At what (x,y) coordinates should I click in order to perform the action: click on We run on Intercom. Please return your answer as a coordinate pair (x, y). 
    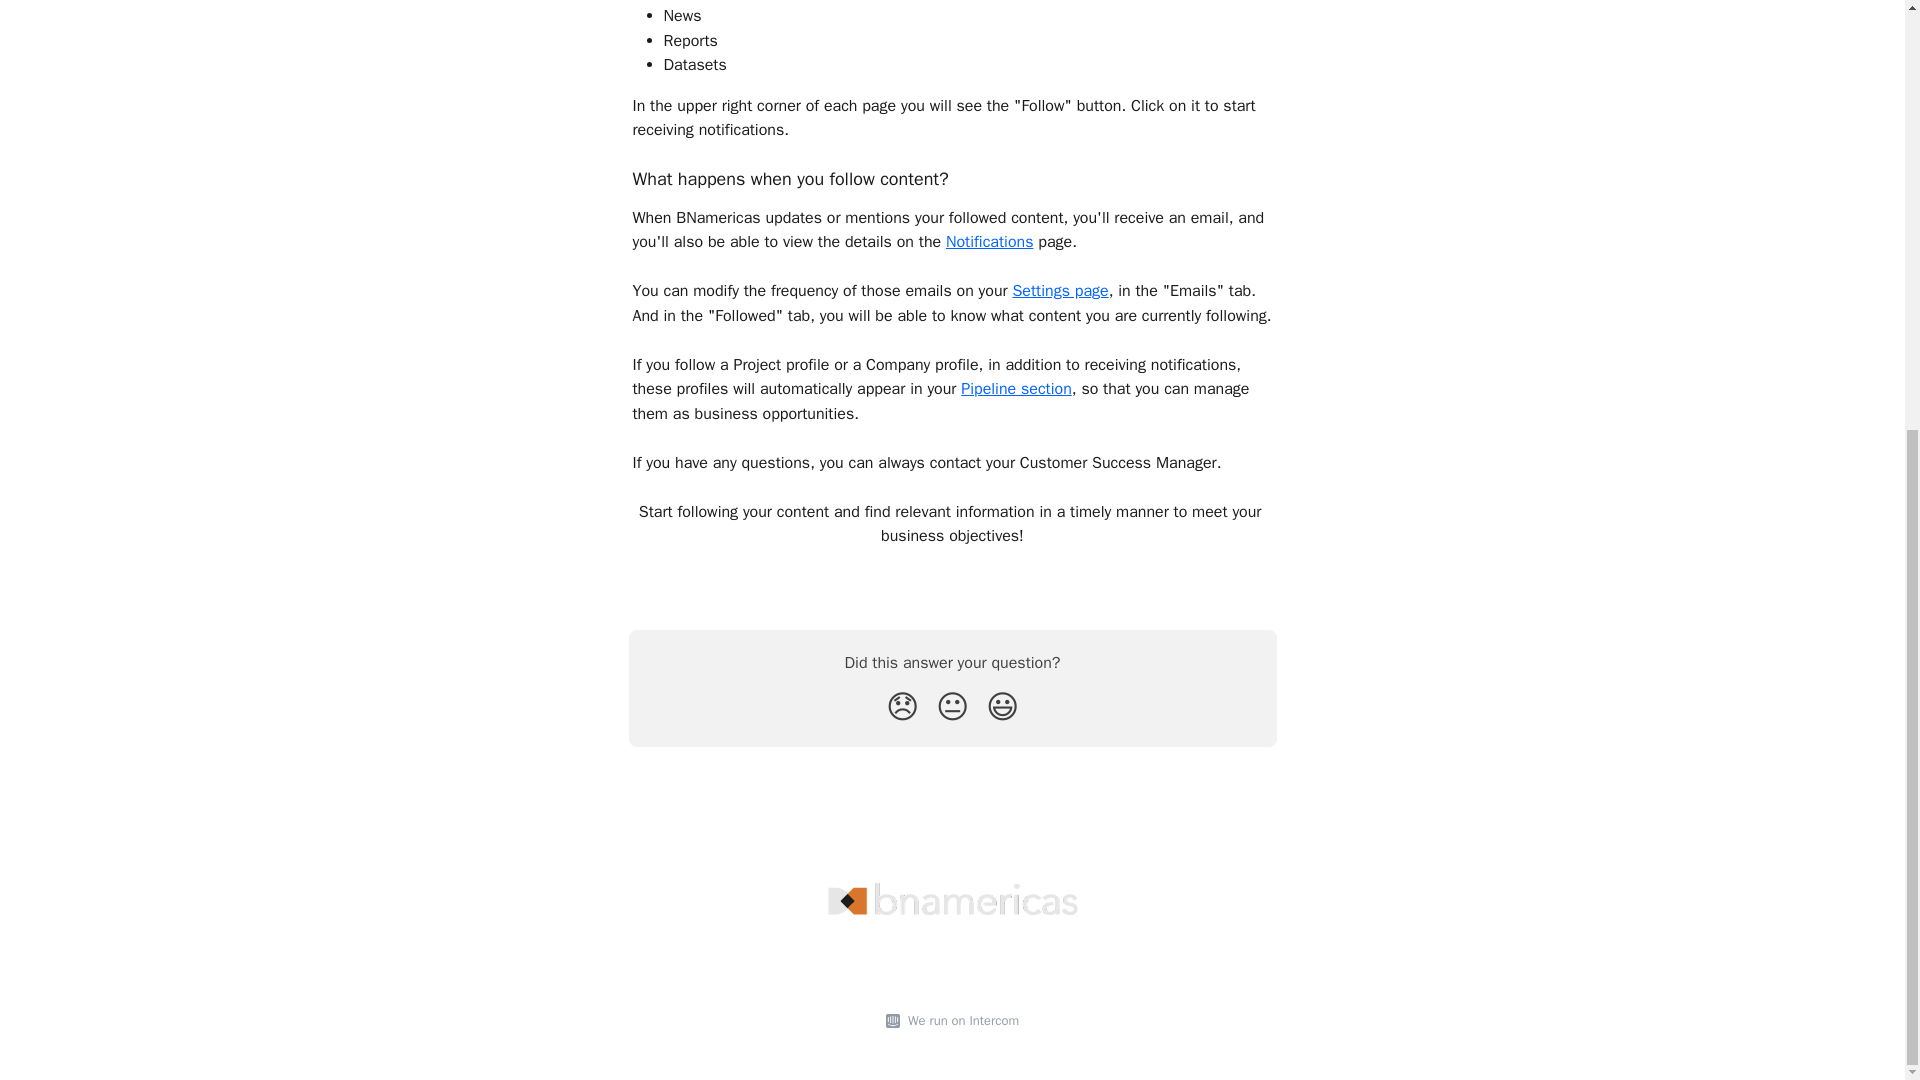
    Looking at the image, I should click on (960, 1021).